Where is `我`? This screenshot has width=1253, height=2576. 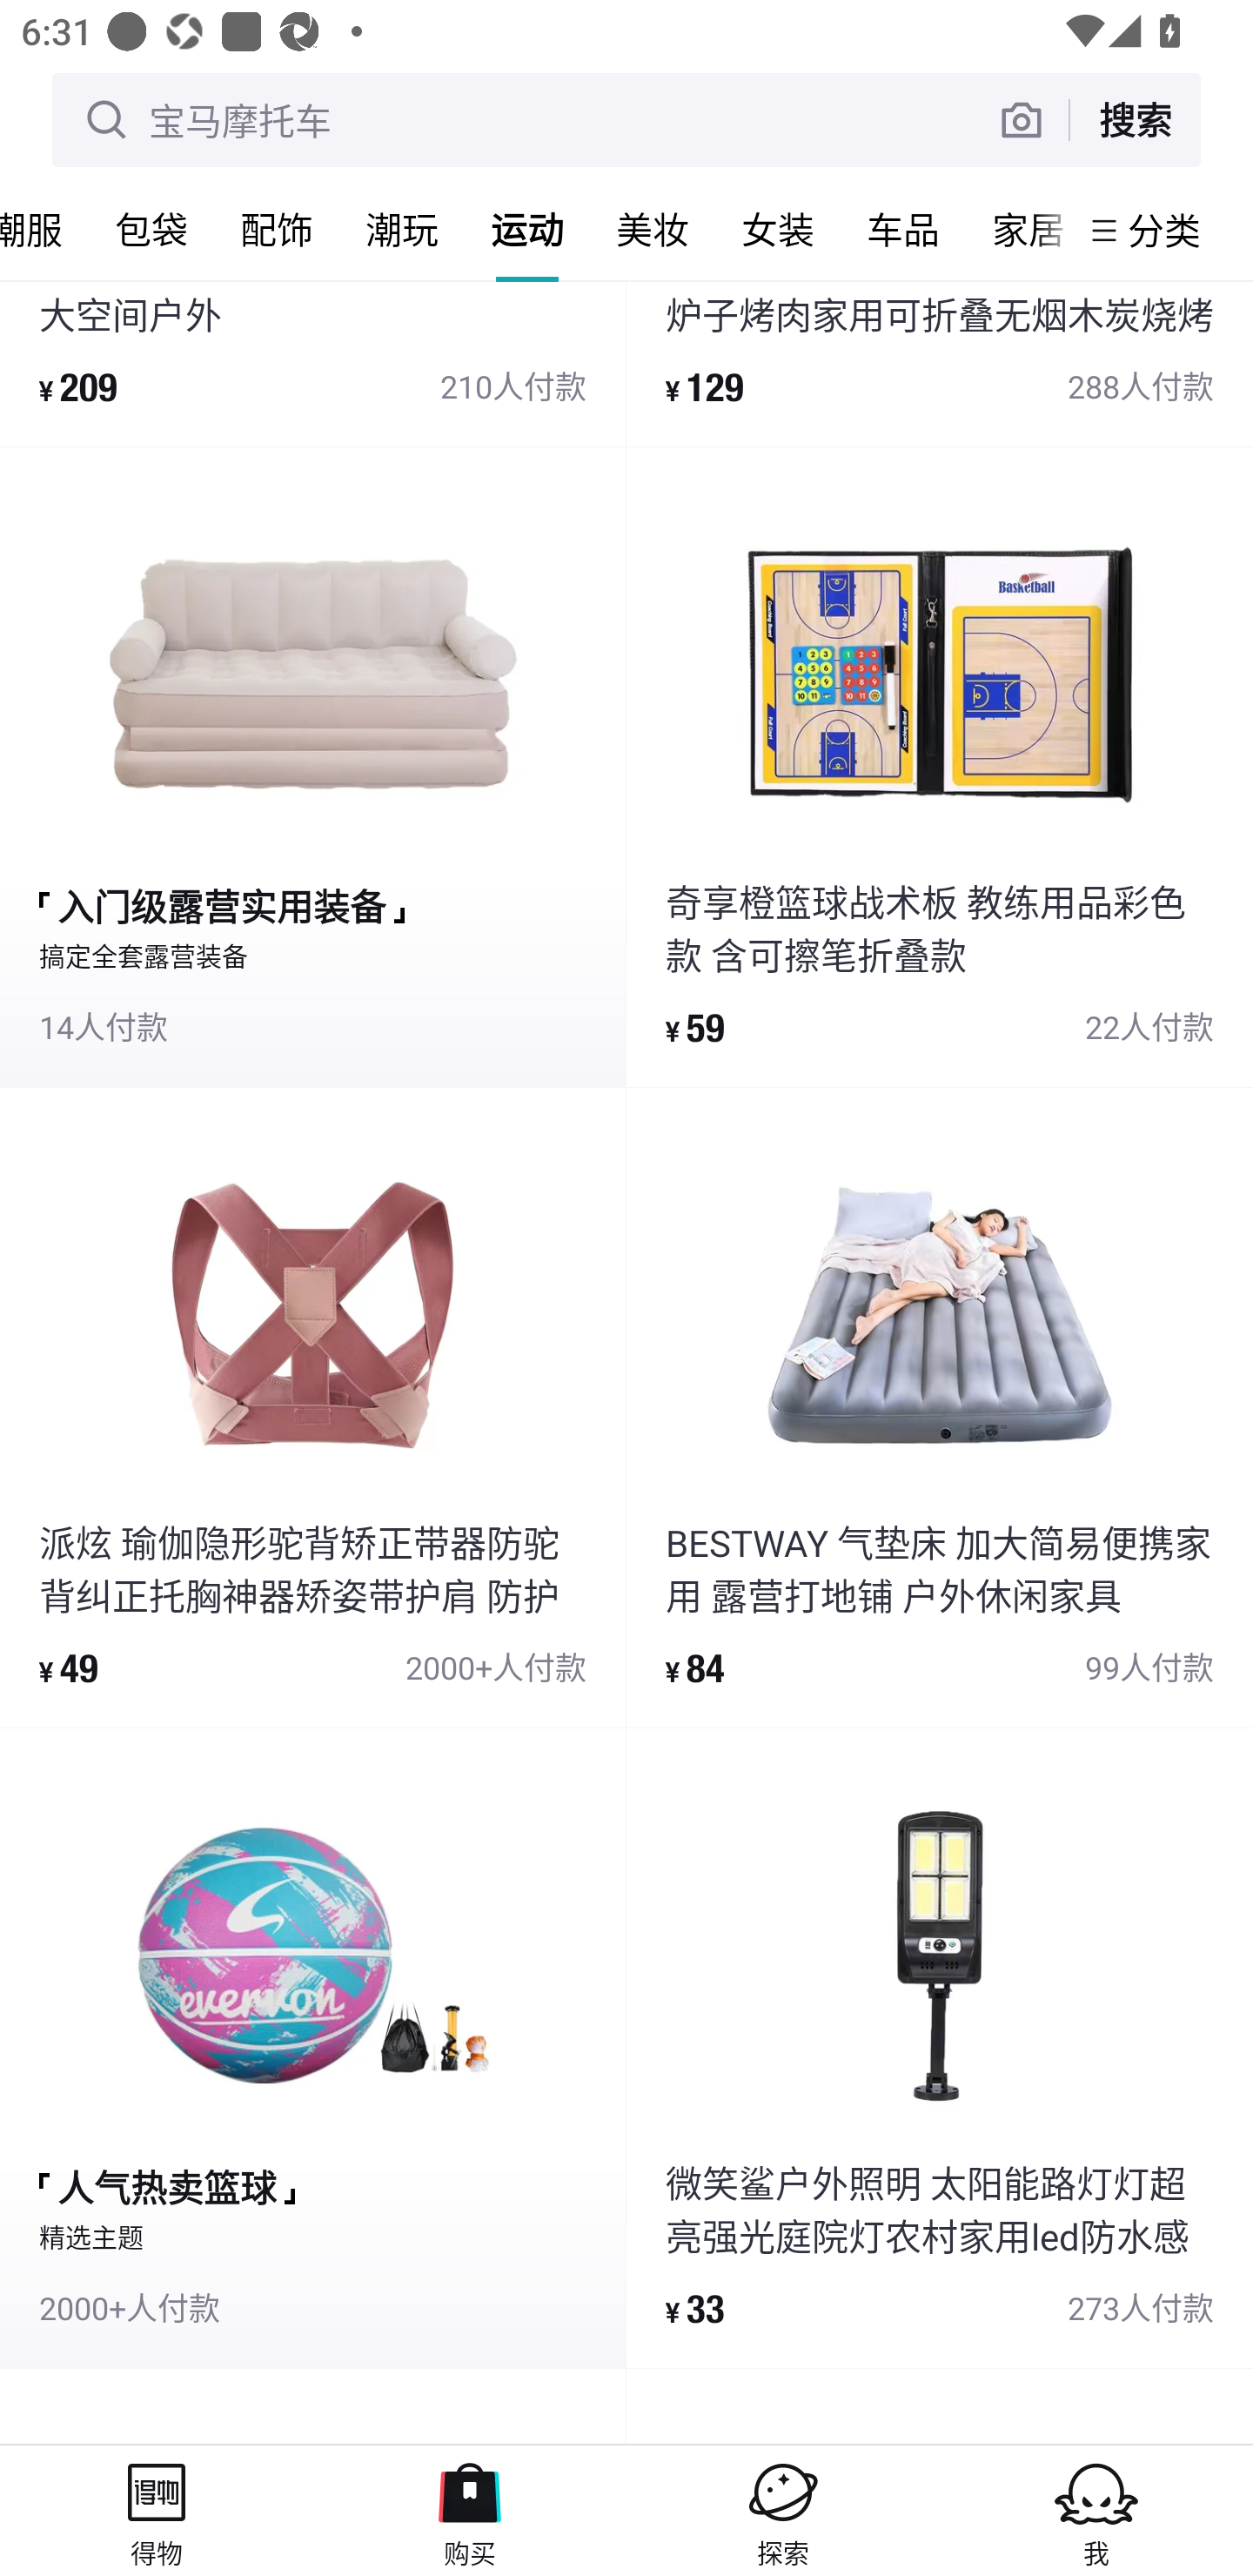
我 is located at coordinates (1096, 2510).